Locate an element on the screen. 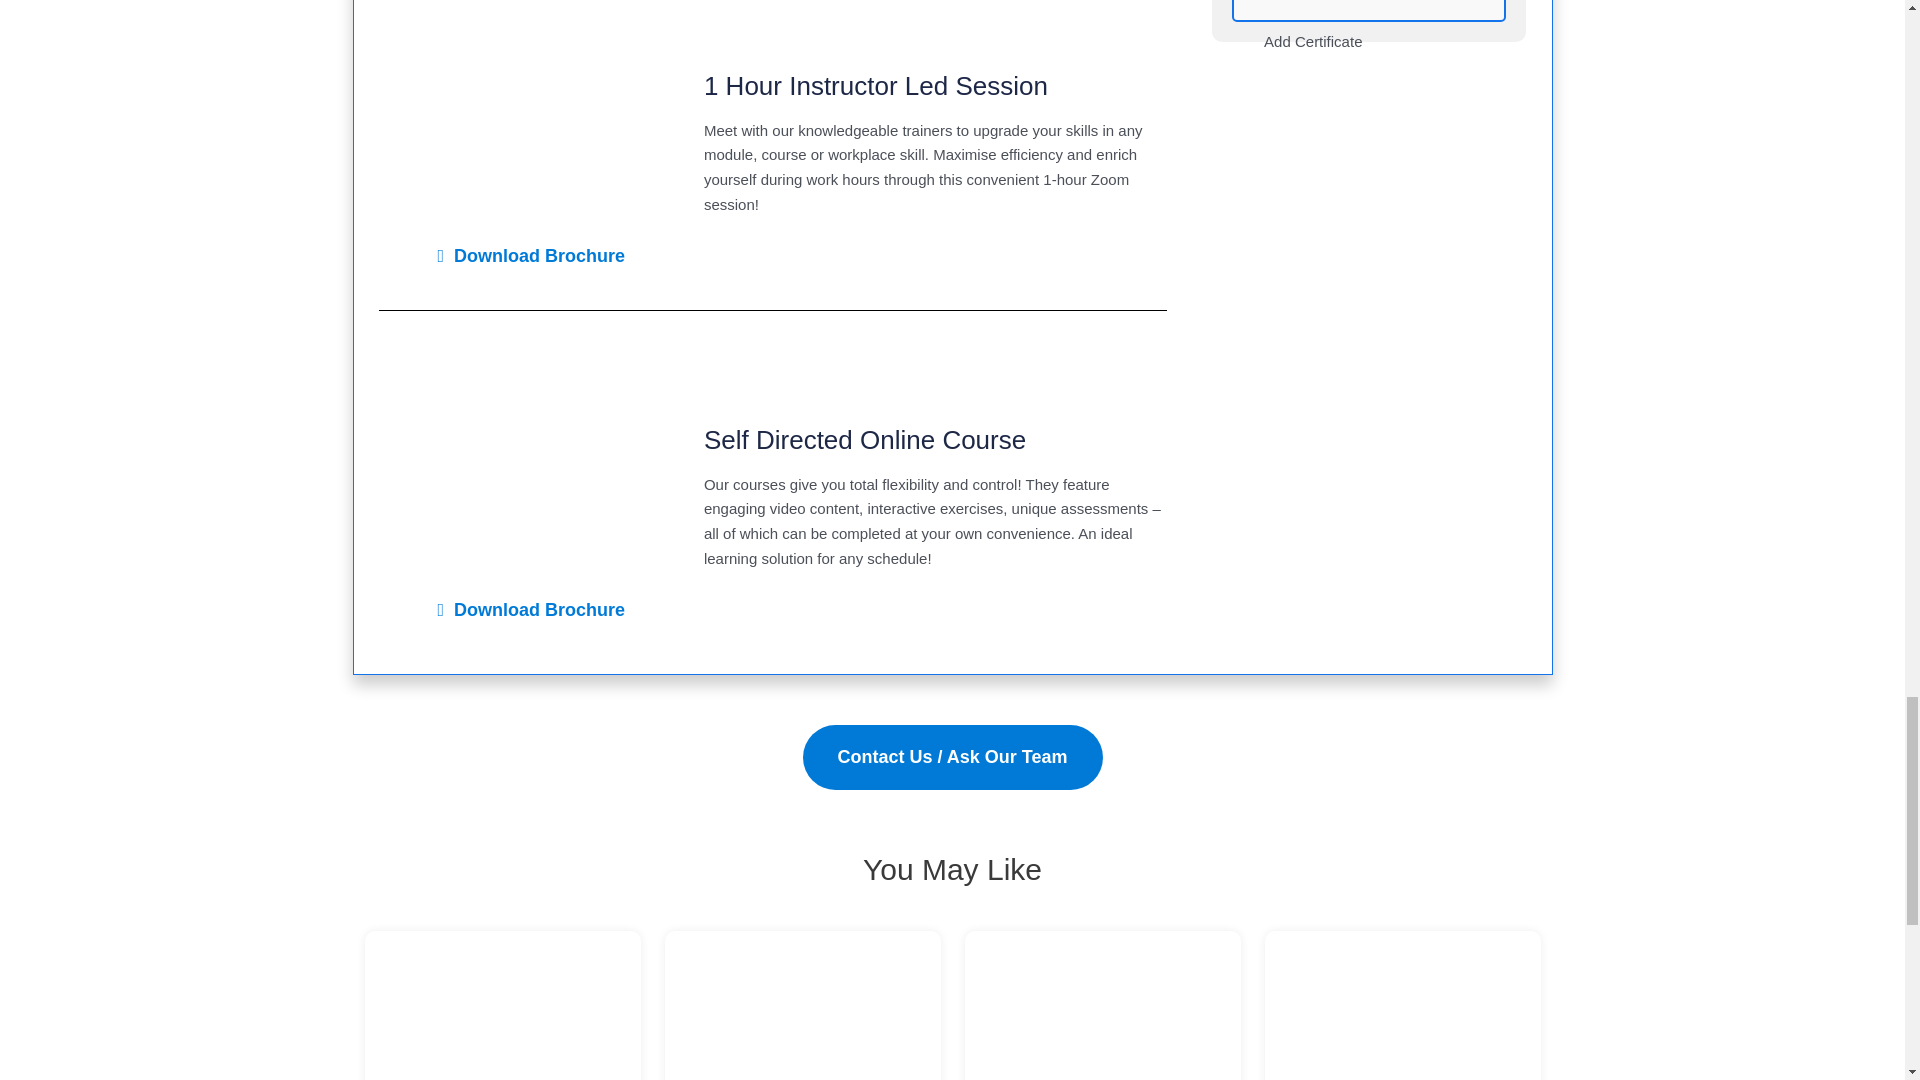 Image resolution: width=1920 pixels, height=1080 pixels. Writing Effectively at Work is located at coordinates (1102, 1004).